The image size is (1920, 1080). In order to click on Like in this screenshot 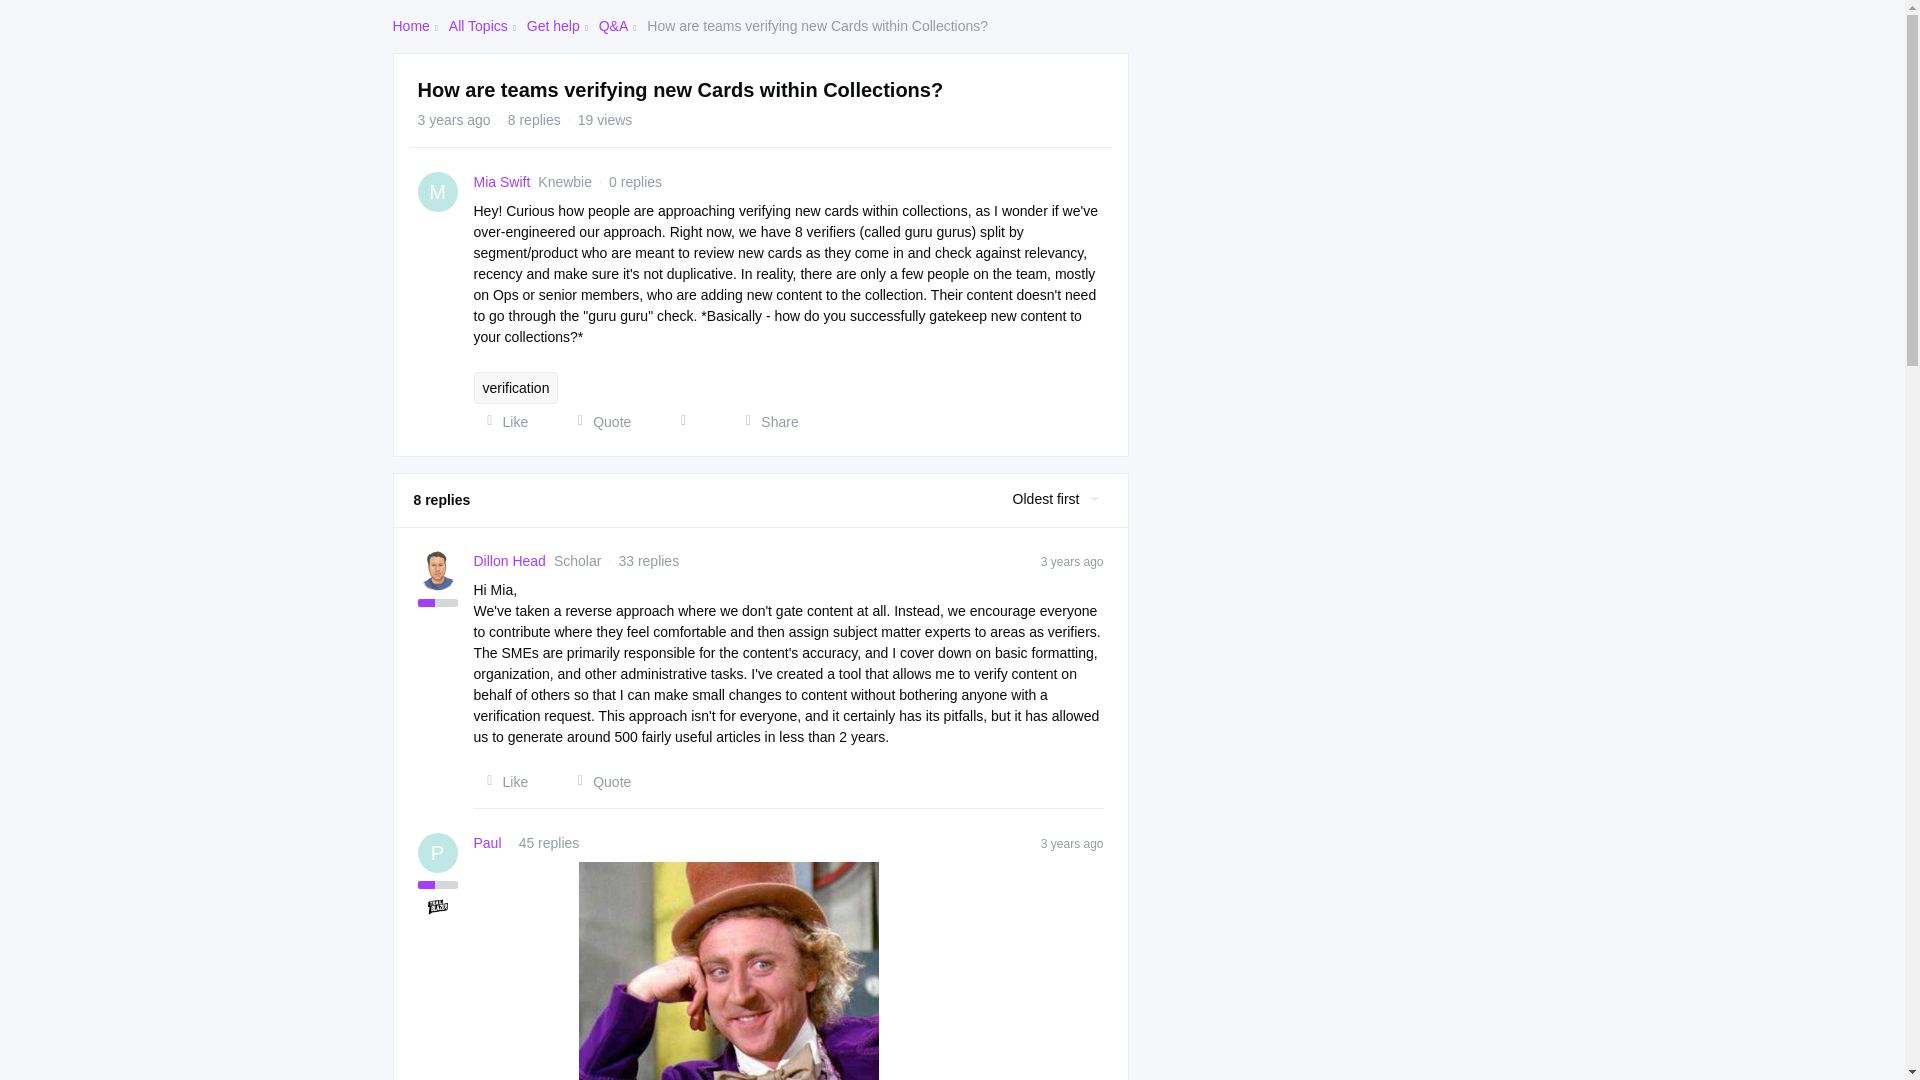, I will do `click(502, 782)`.